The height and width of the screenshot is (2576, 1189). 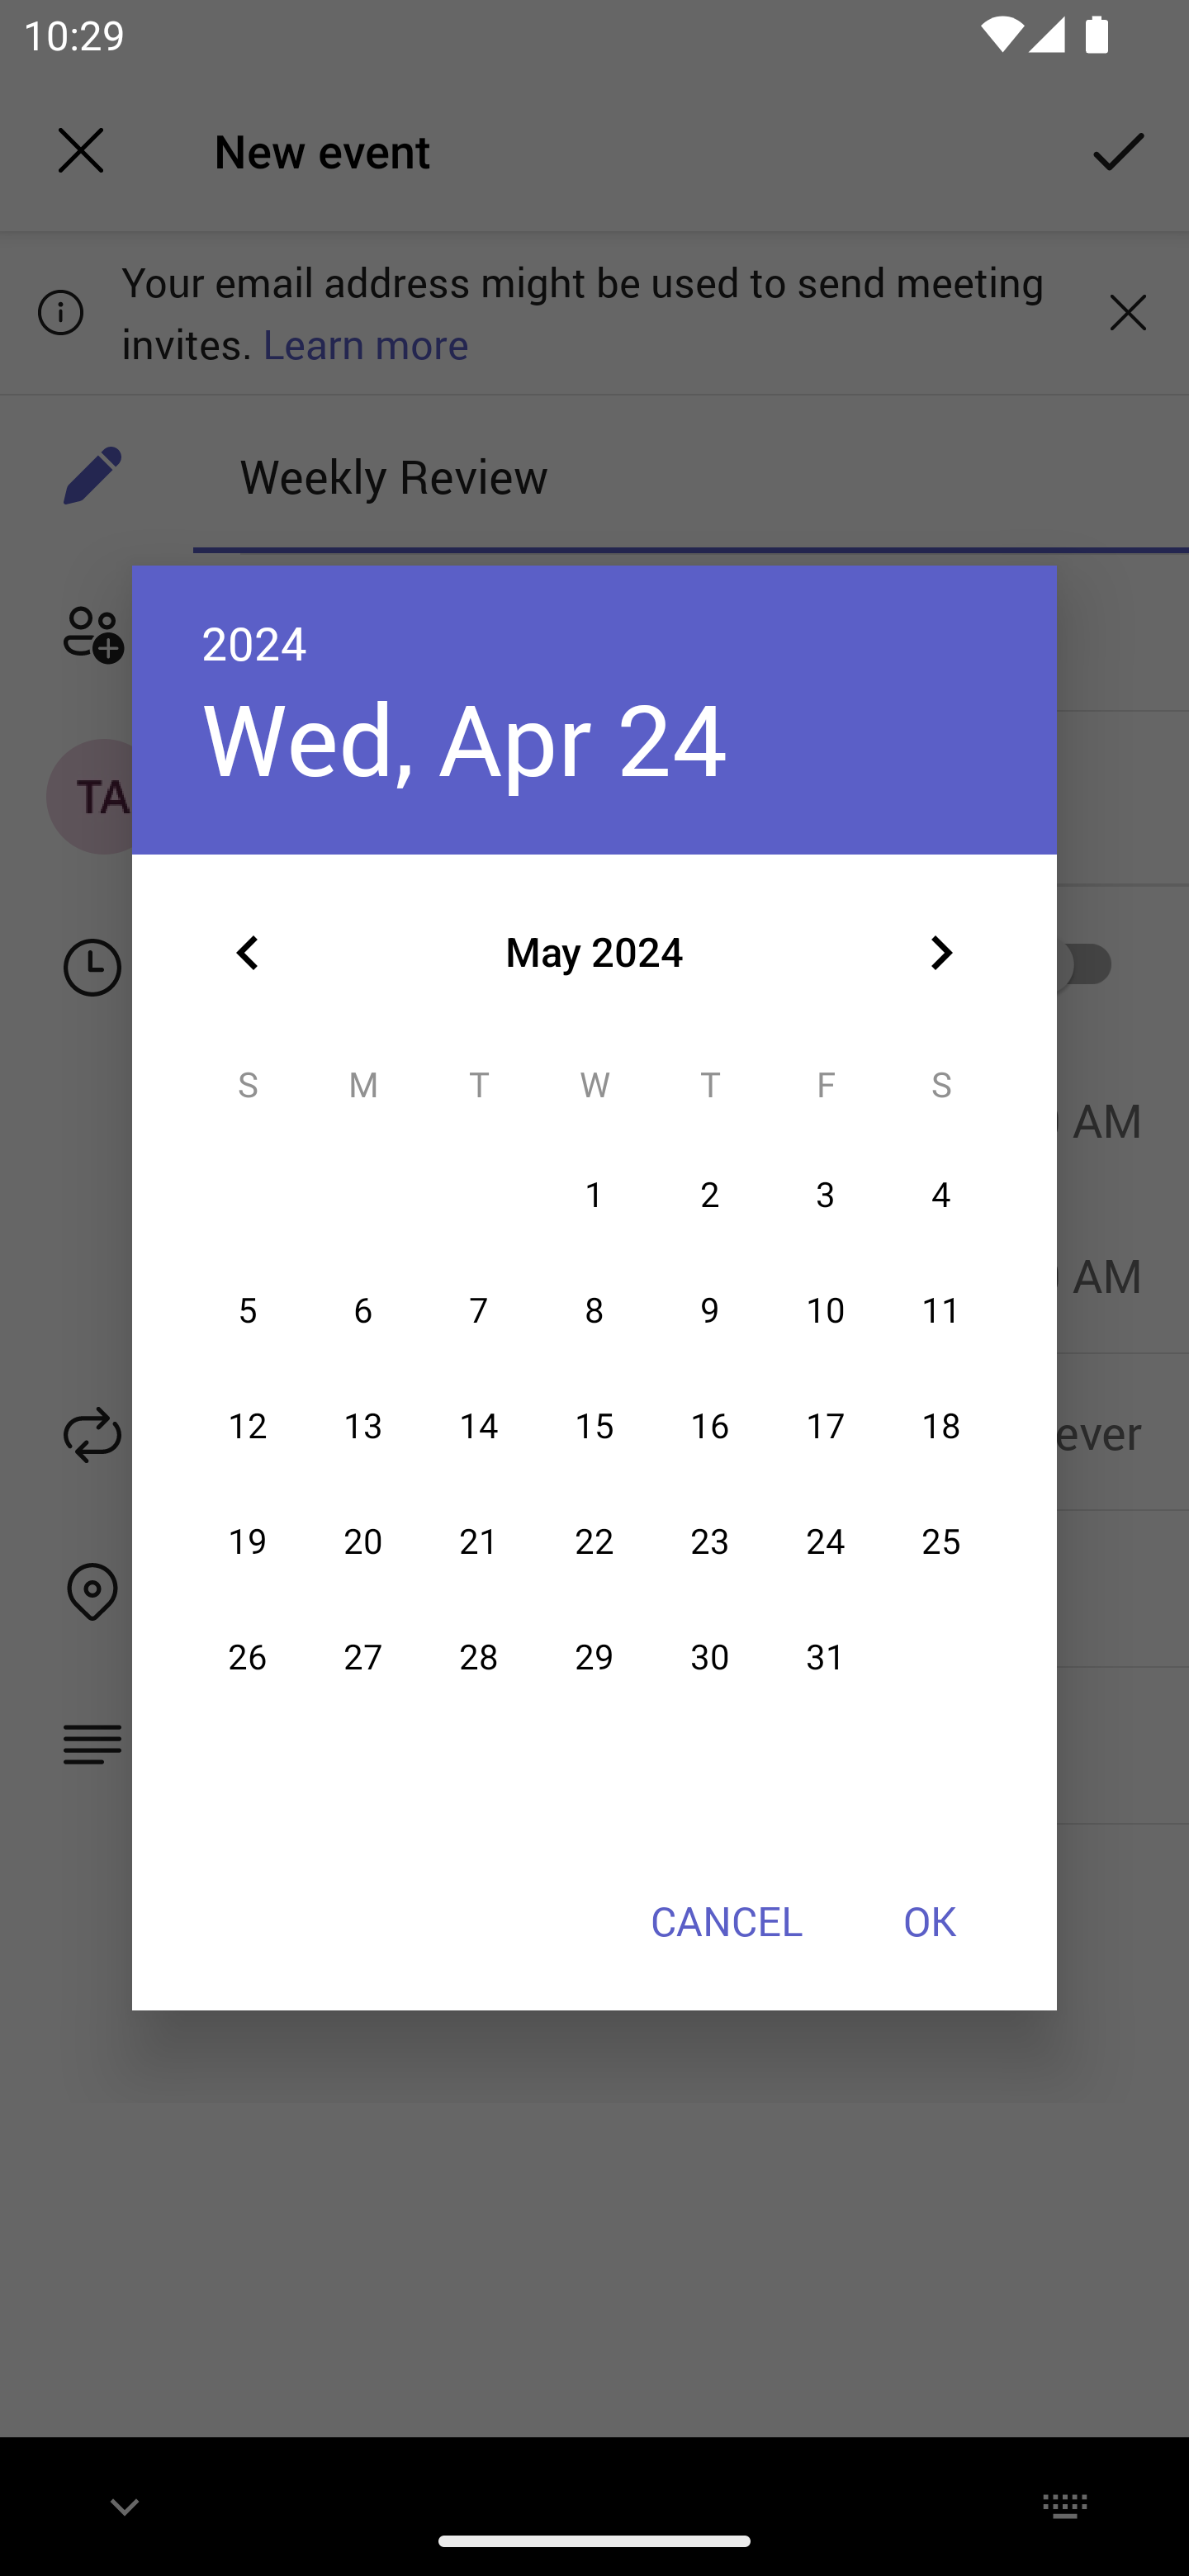 What do you see at coordinates (940, 1425) in the screenshot?
I see `18 18 May 2024` at bounding box center [940, 1425].